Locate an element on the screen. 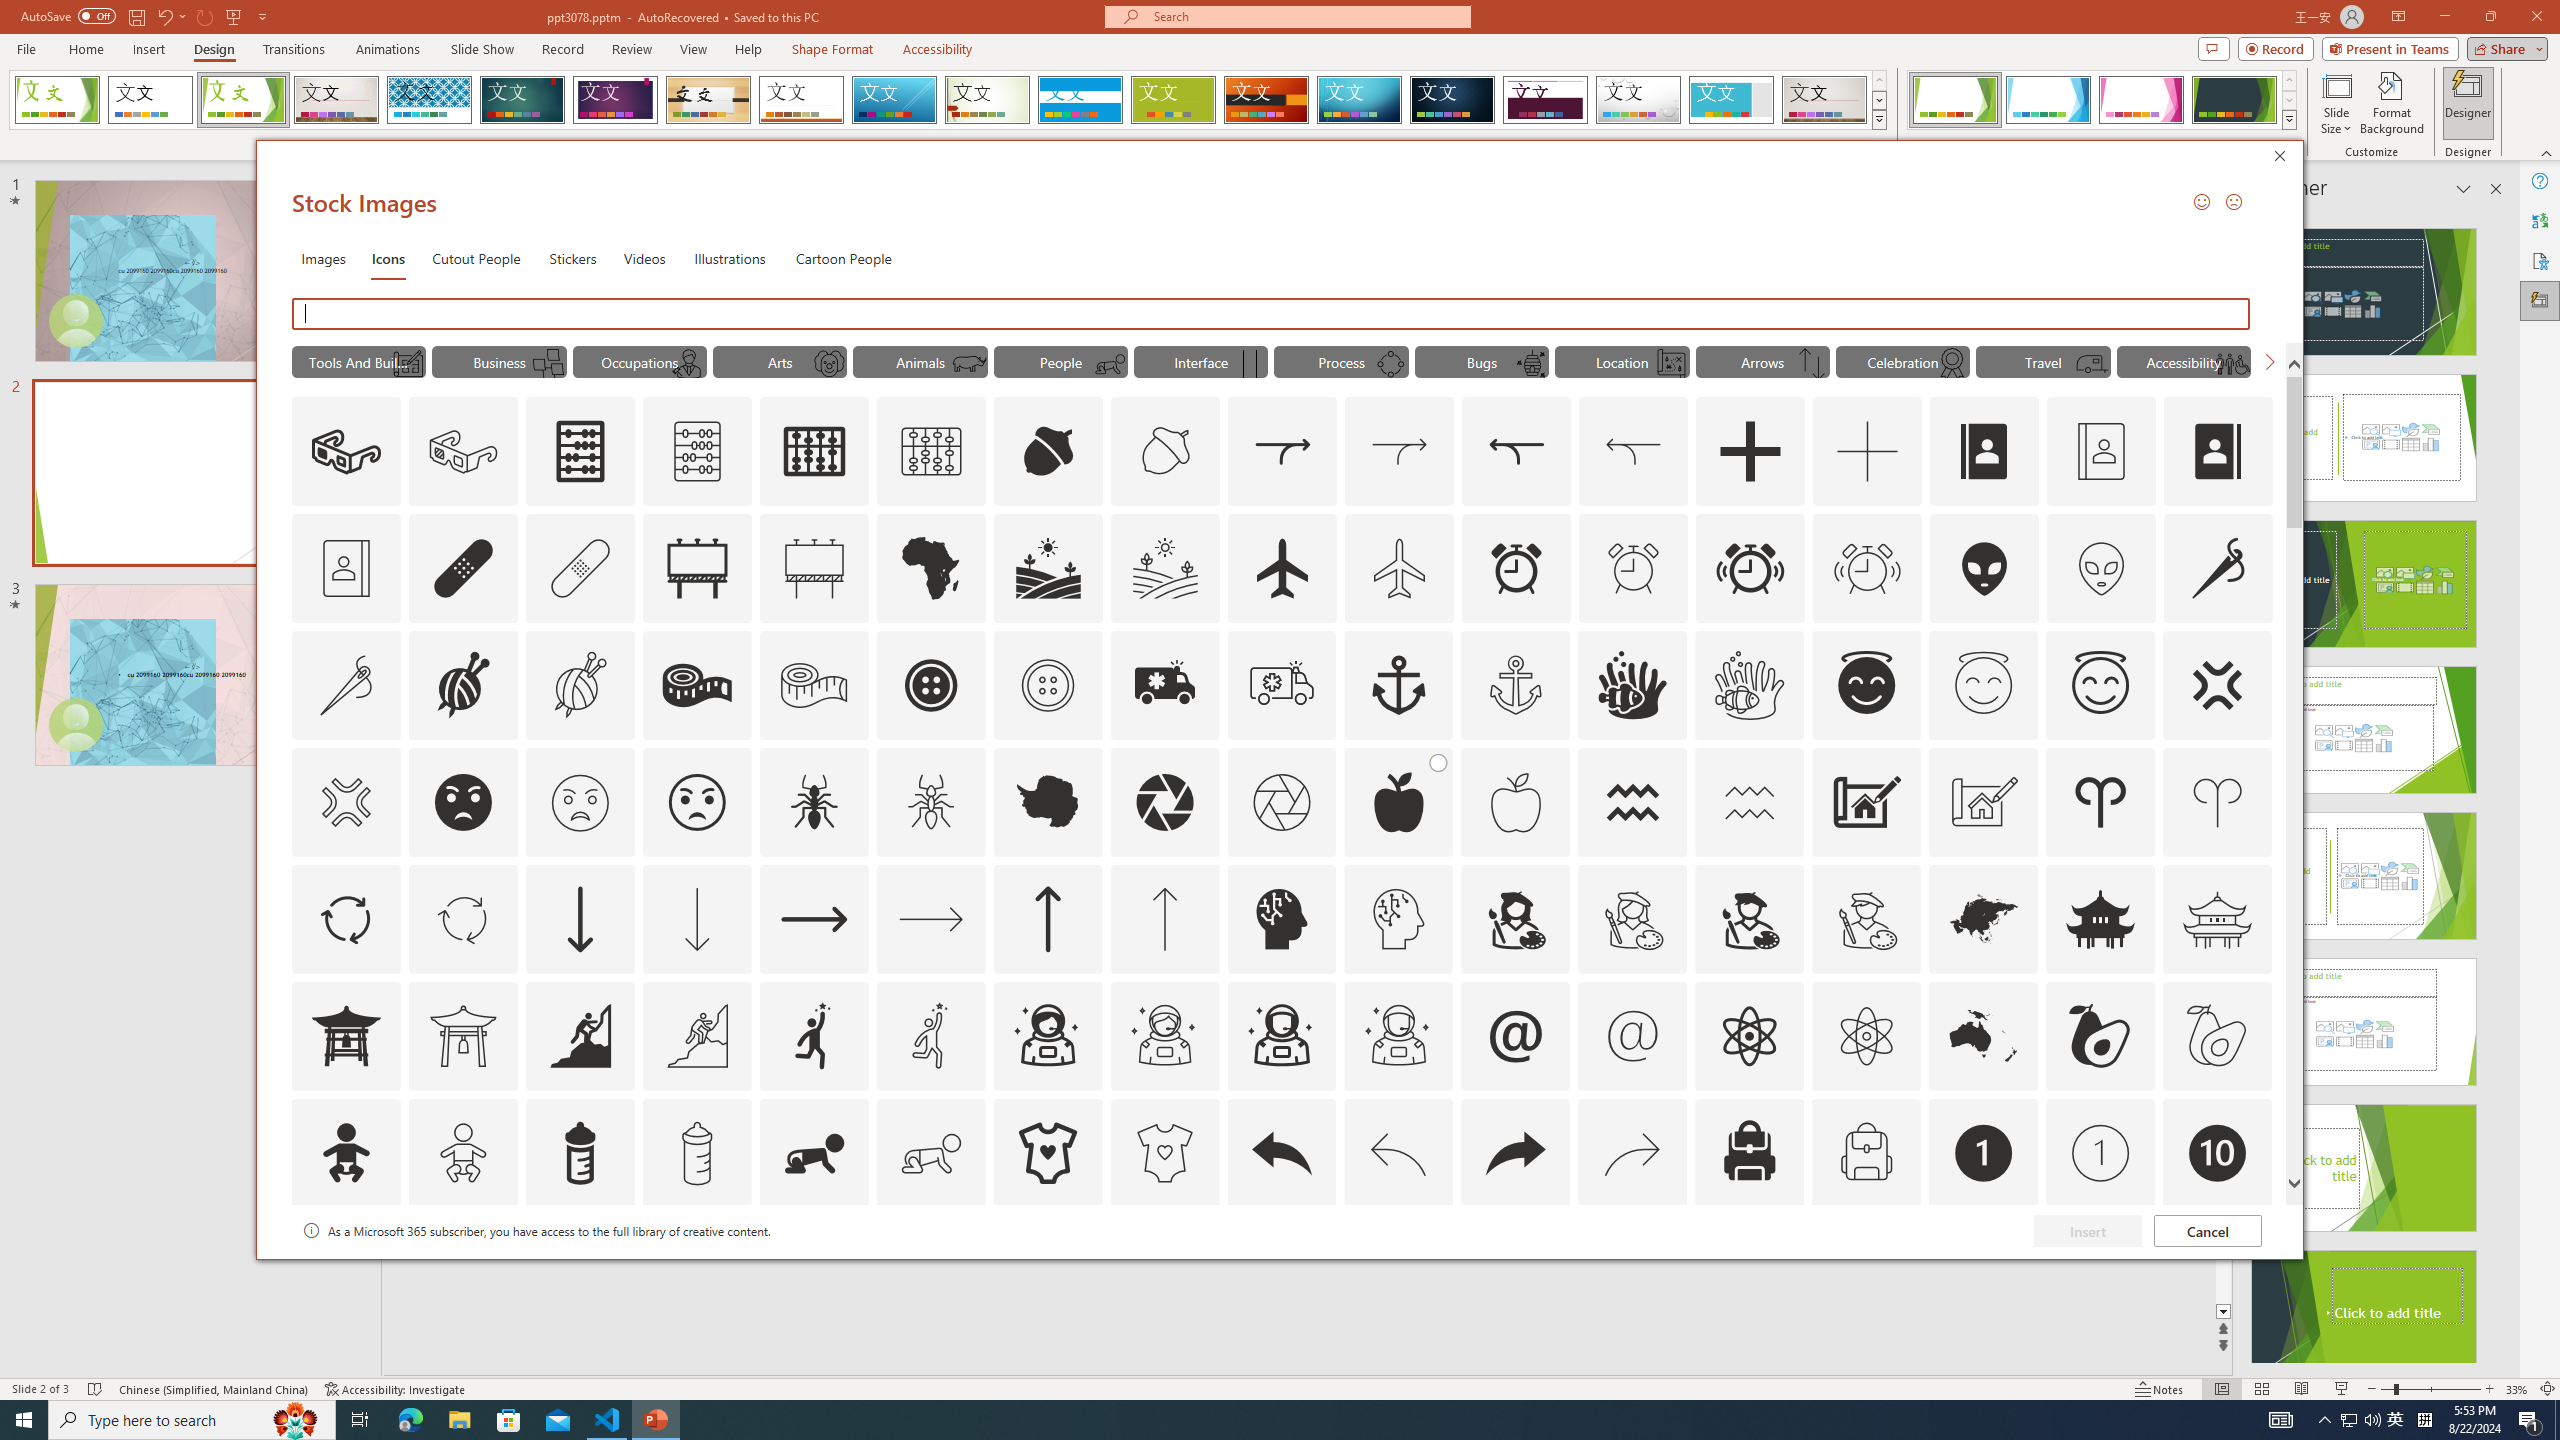  AutomationID: Icons_AdhesiveBandage_M is located at coordinates (580, 568).